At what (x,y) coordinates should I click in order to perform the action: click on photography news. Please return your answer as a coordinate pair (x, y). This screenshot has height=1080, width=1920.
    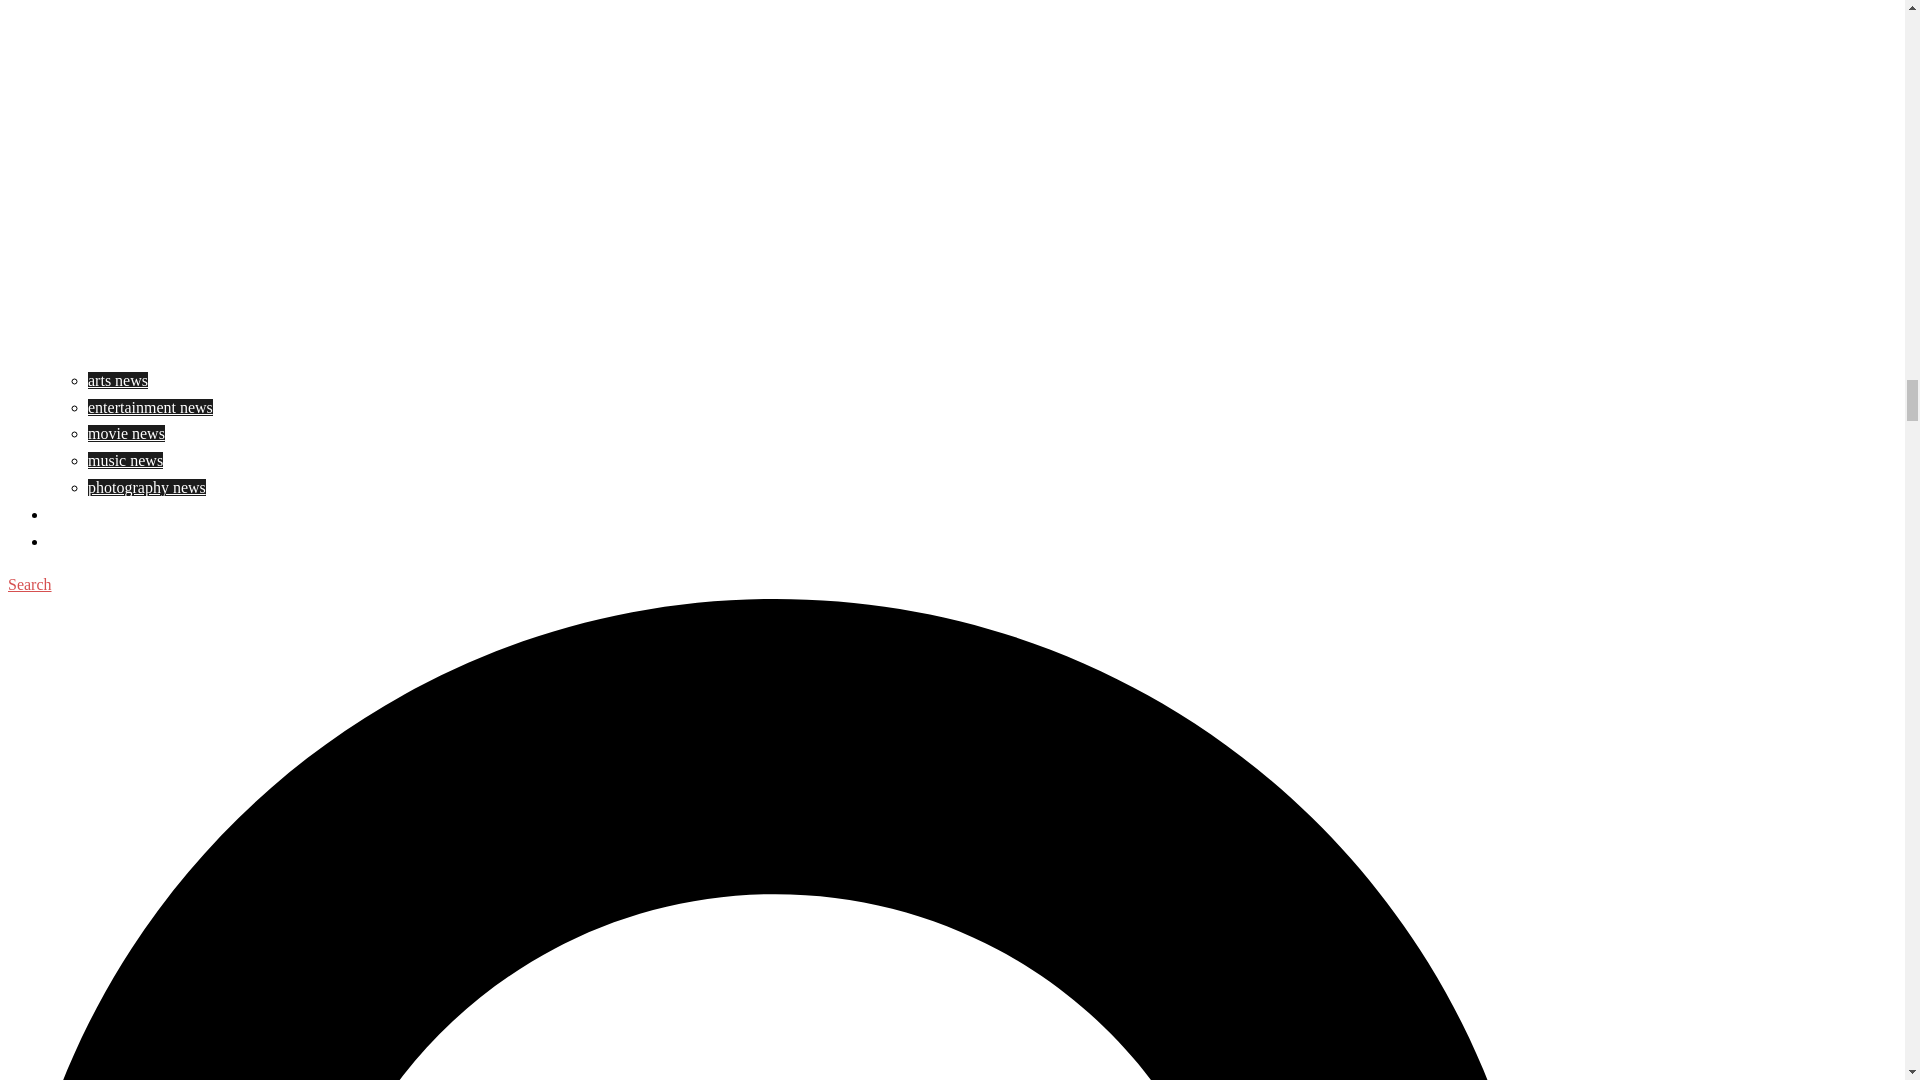
    Looking at the image, I should click on (146, 487).